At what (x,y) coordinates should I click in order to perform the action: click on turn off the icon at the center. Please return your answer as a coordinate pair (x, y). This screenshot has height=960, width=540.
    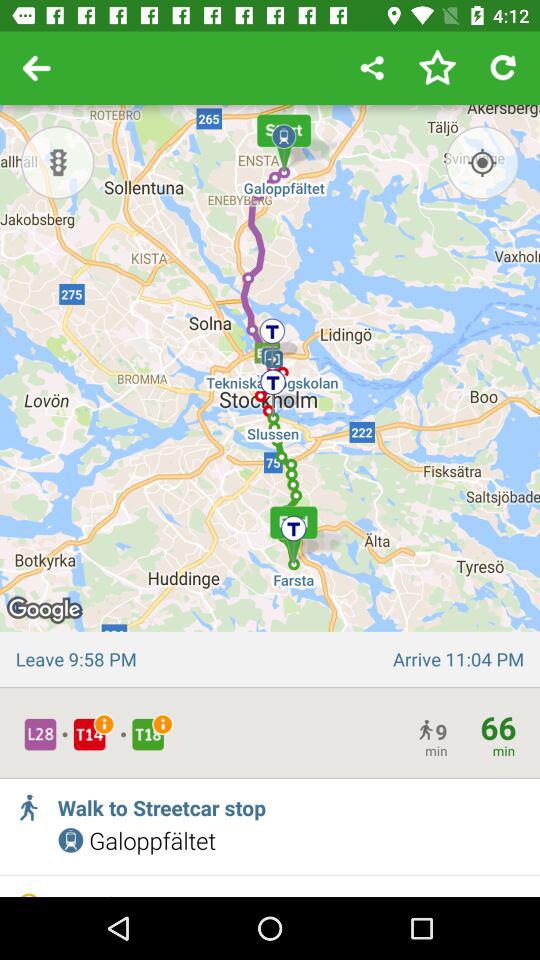
    Looking at the image, I should click on (270, 396).